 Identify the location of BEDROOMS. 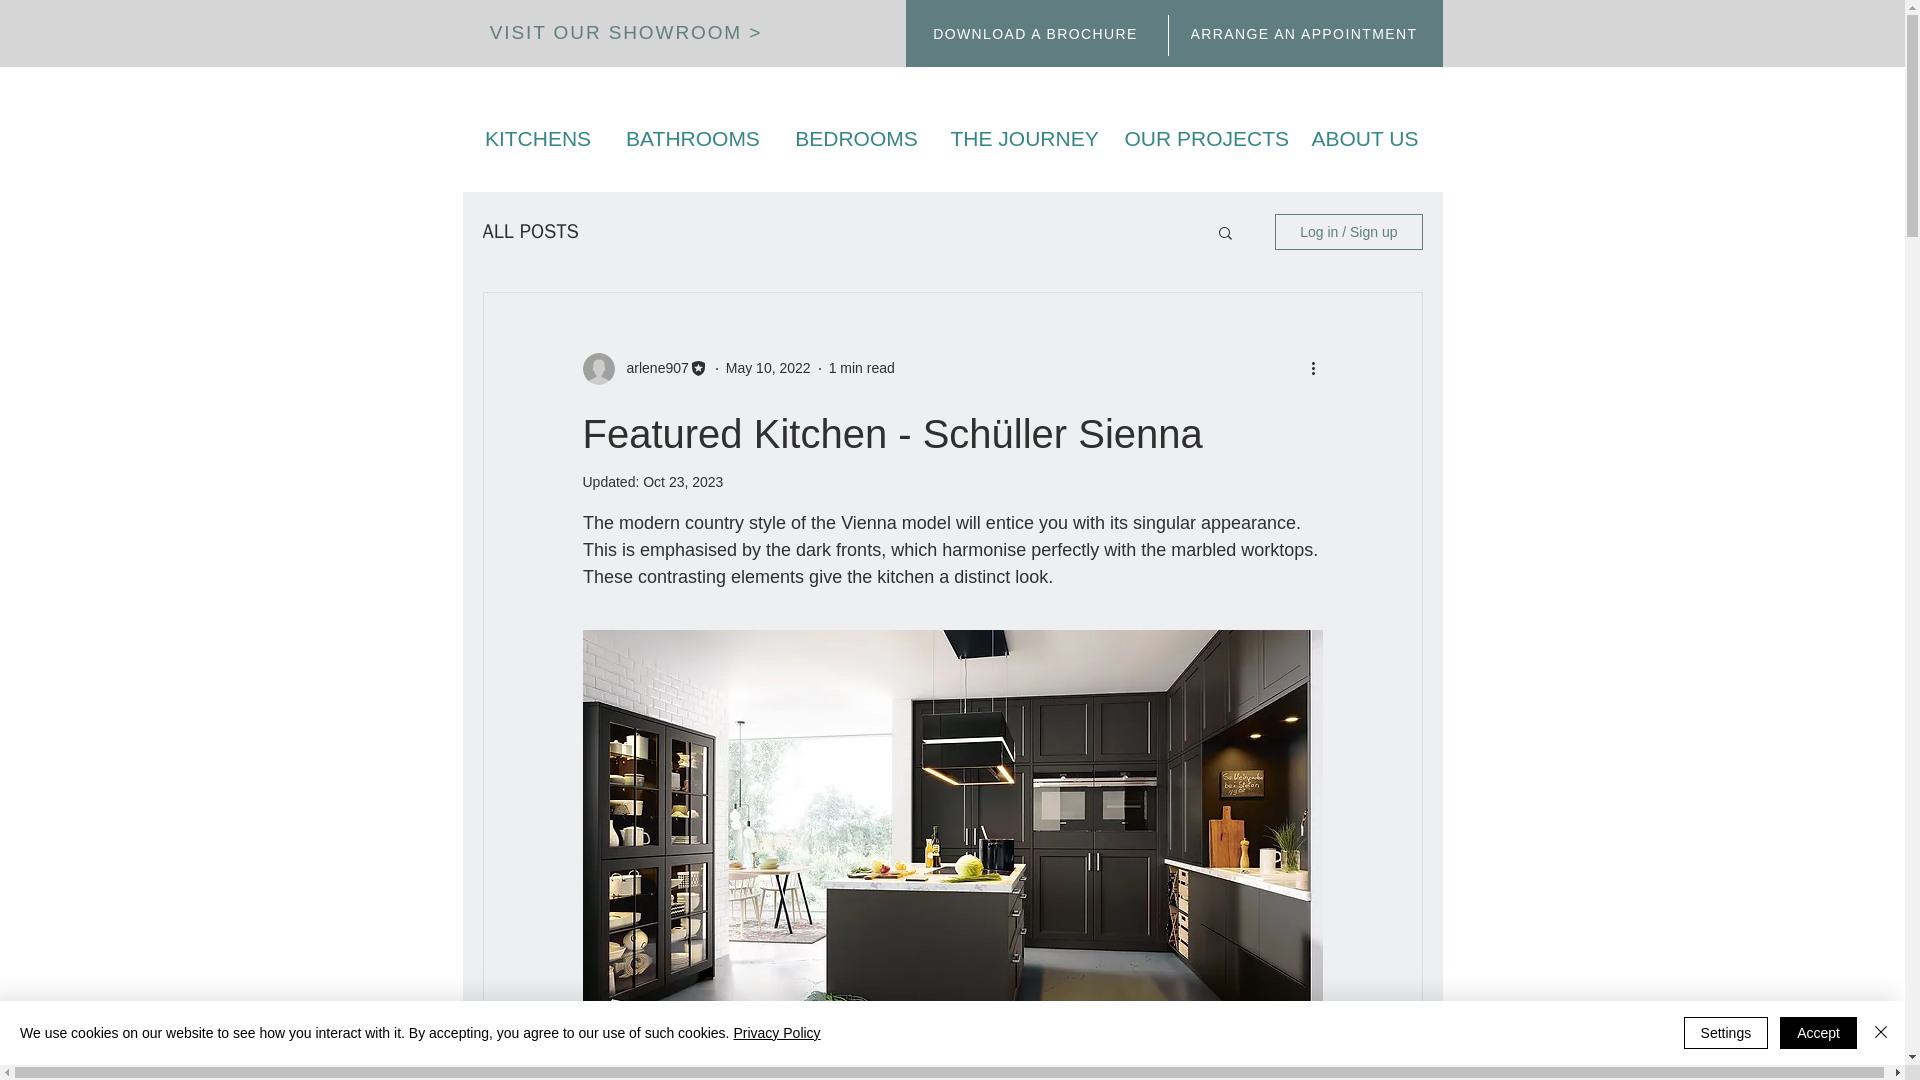
(856, 138).